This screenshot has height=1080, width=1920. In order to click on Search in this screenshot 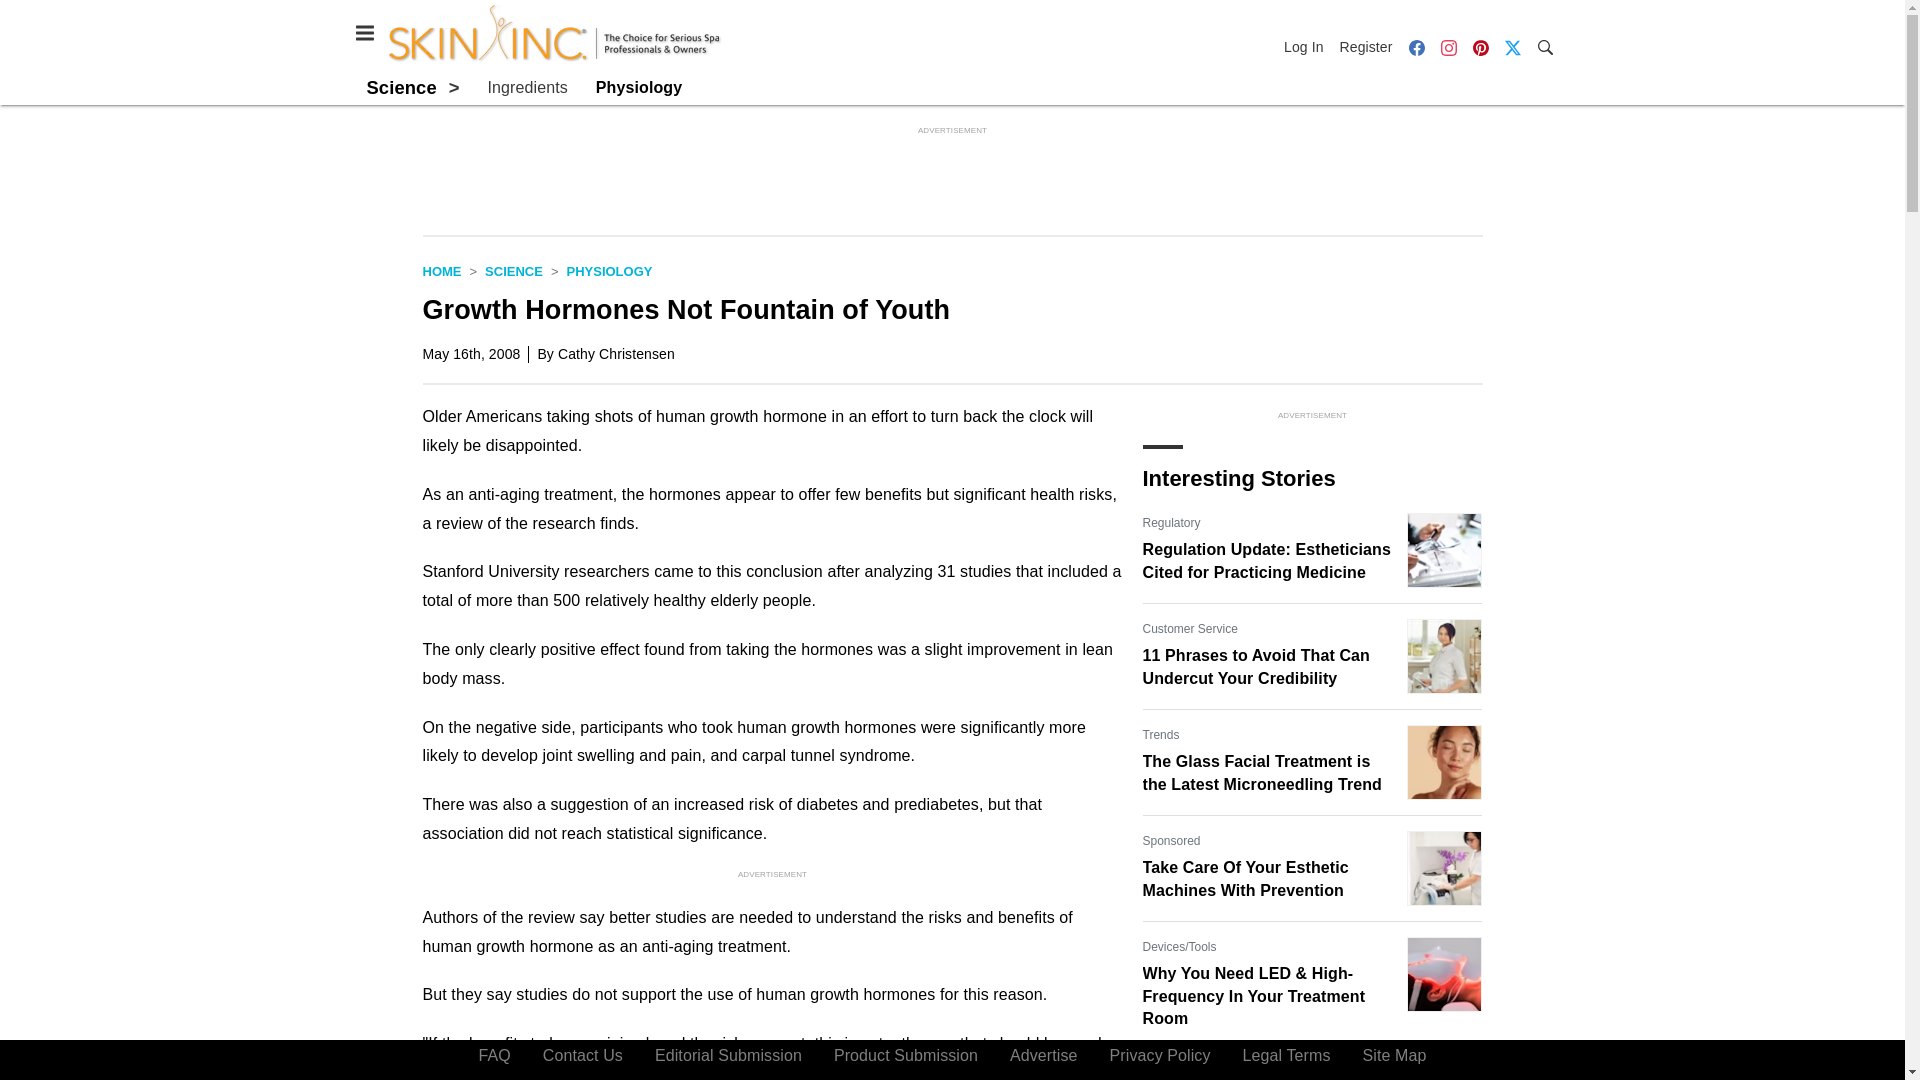, I will do `click(1544, 46)`.